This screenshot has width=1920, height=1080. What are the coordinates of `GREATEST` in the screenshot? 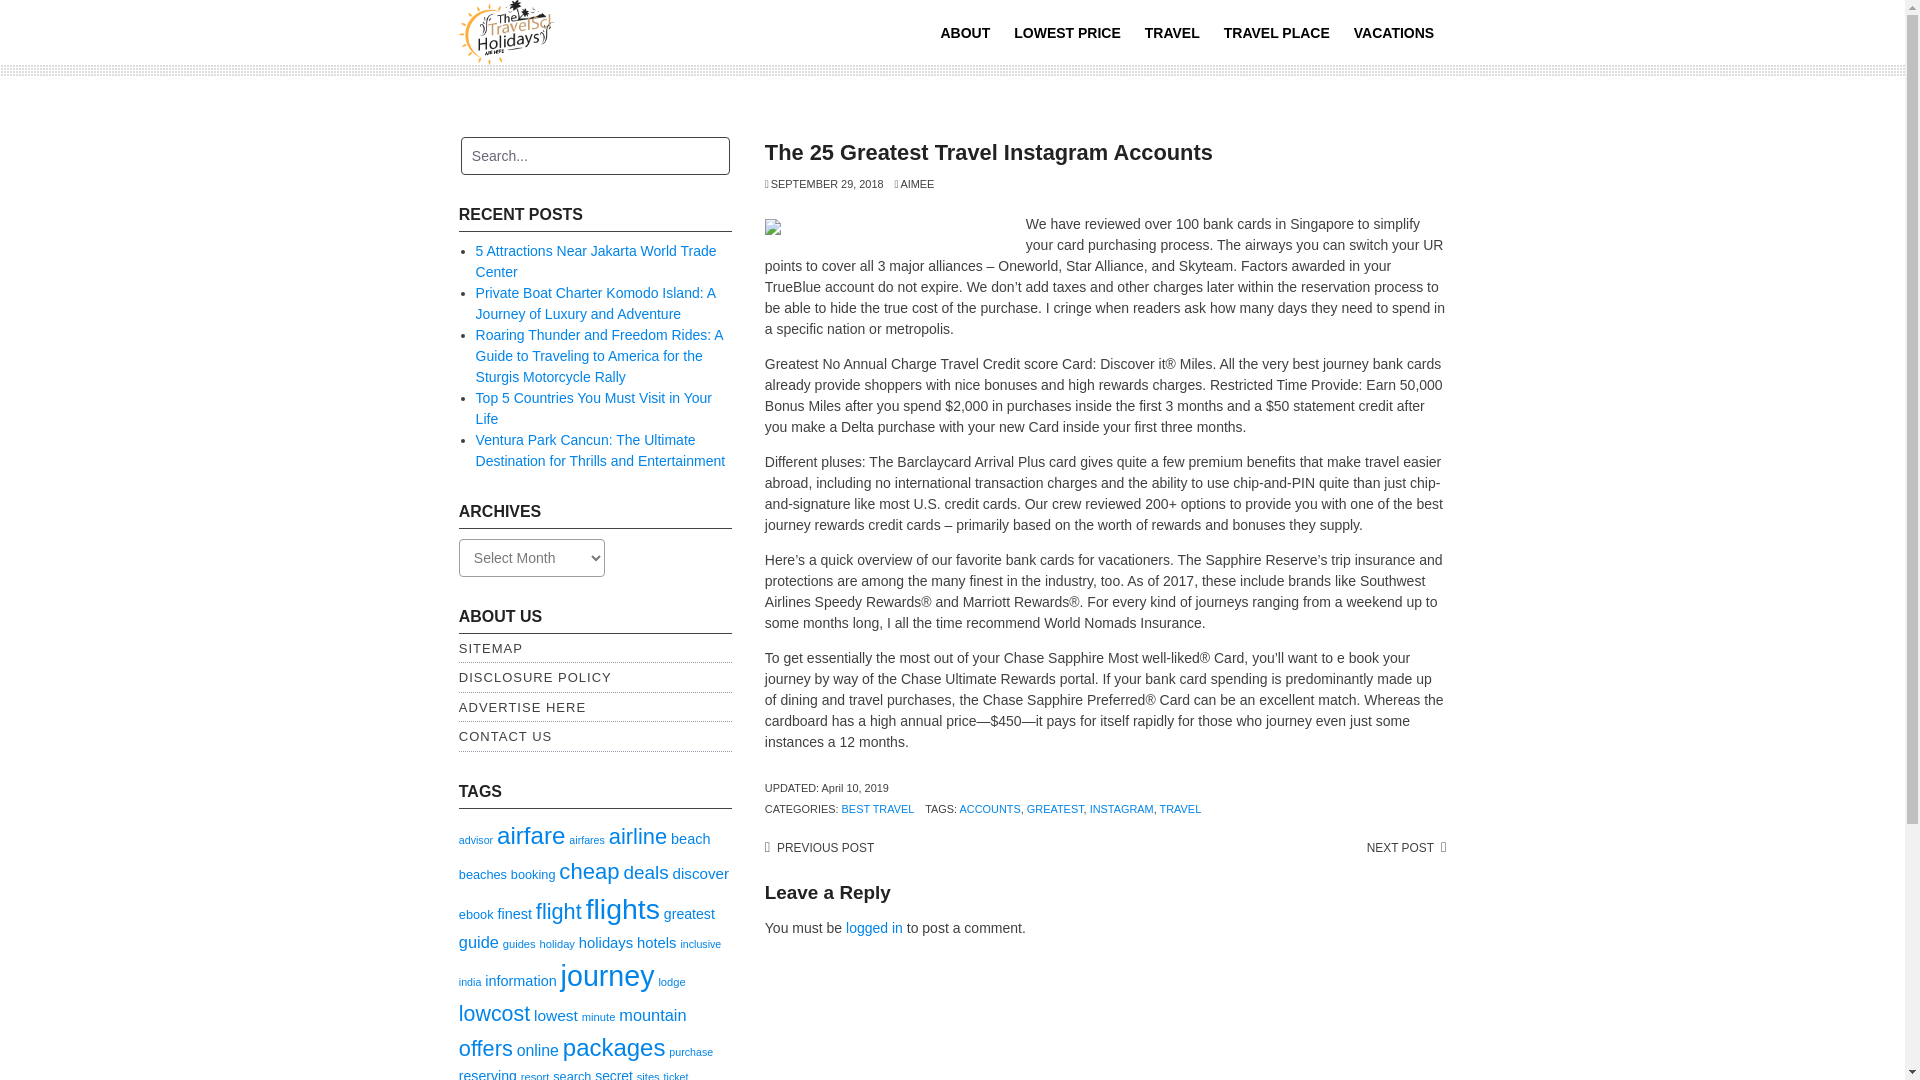 It's located at (1056, 809).